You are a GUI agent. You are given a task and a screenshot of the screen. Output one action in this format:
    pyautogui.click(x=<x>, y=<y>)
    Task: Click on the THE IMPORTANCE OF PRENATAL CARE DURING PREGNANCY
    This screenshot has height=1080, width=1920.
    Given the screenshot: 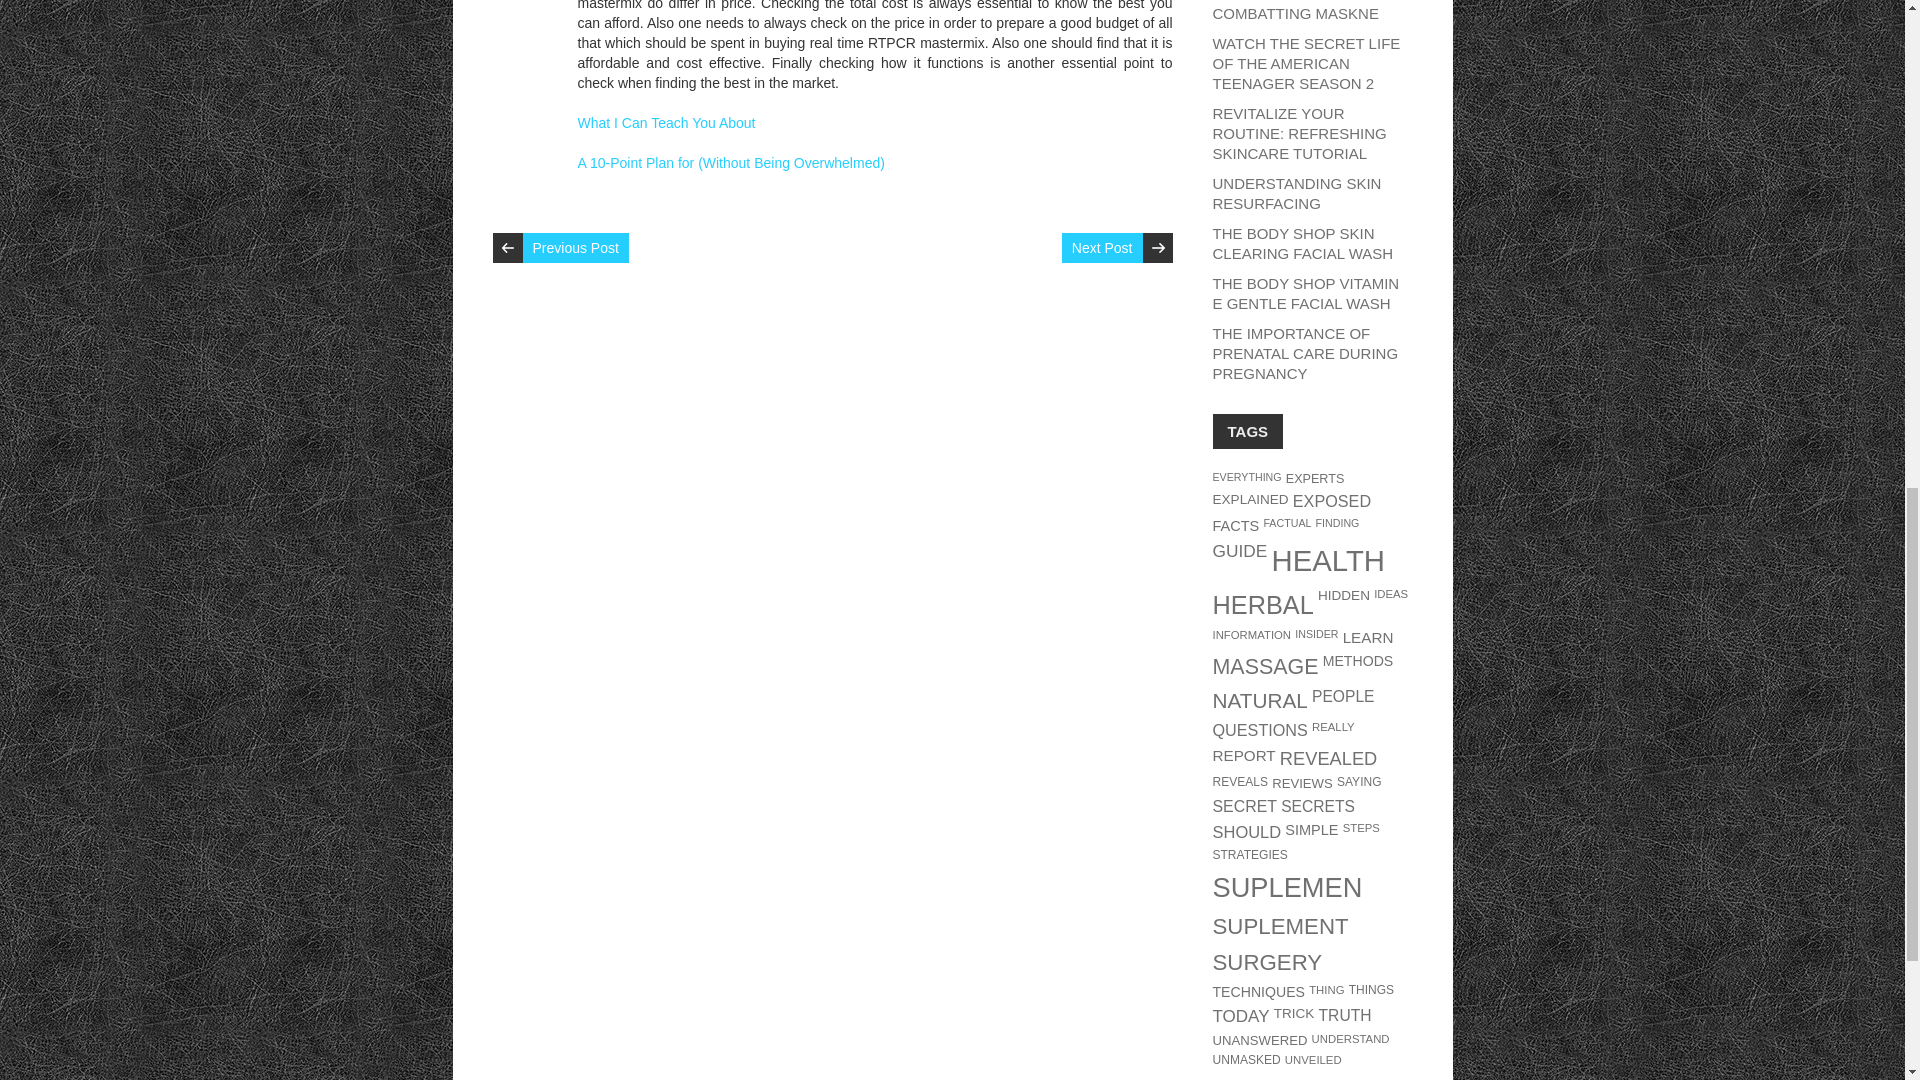 What is the action you would take?
    pyautogui.click(x=1304, y=354)
    